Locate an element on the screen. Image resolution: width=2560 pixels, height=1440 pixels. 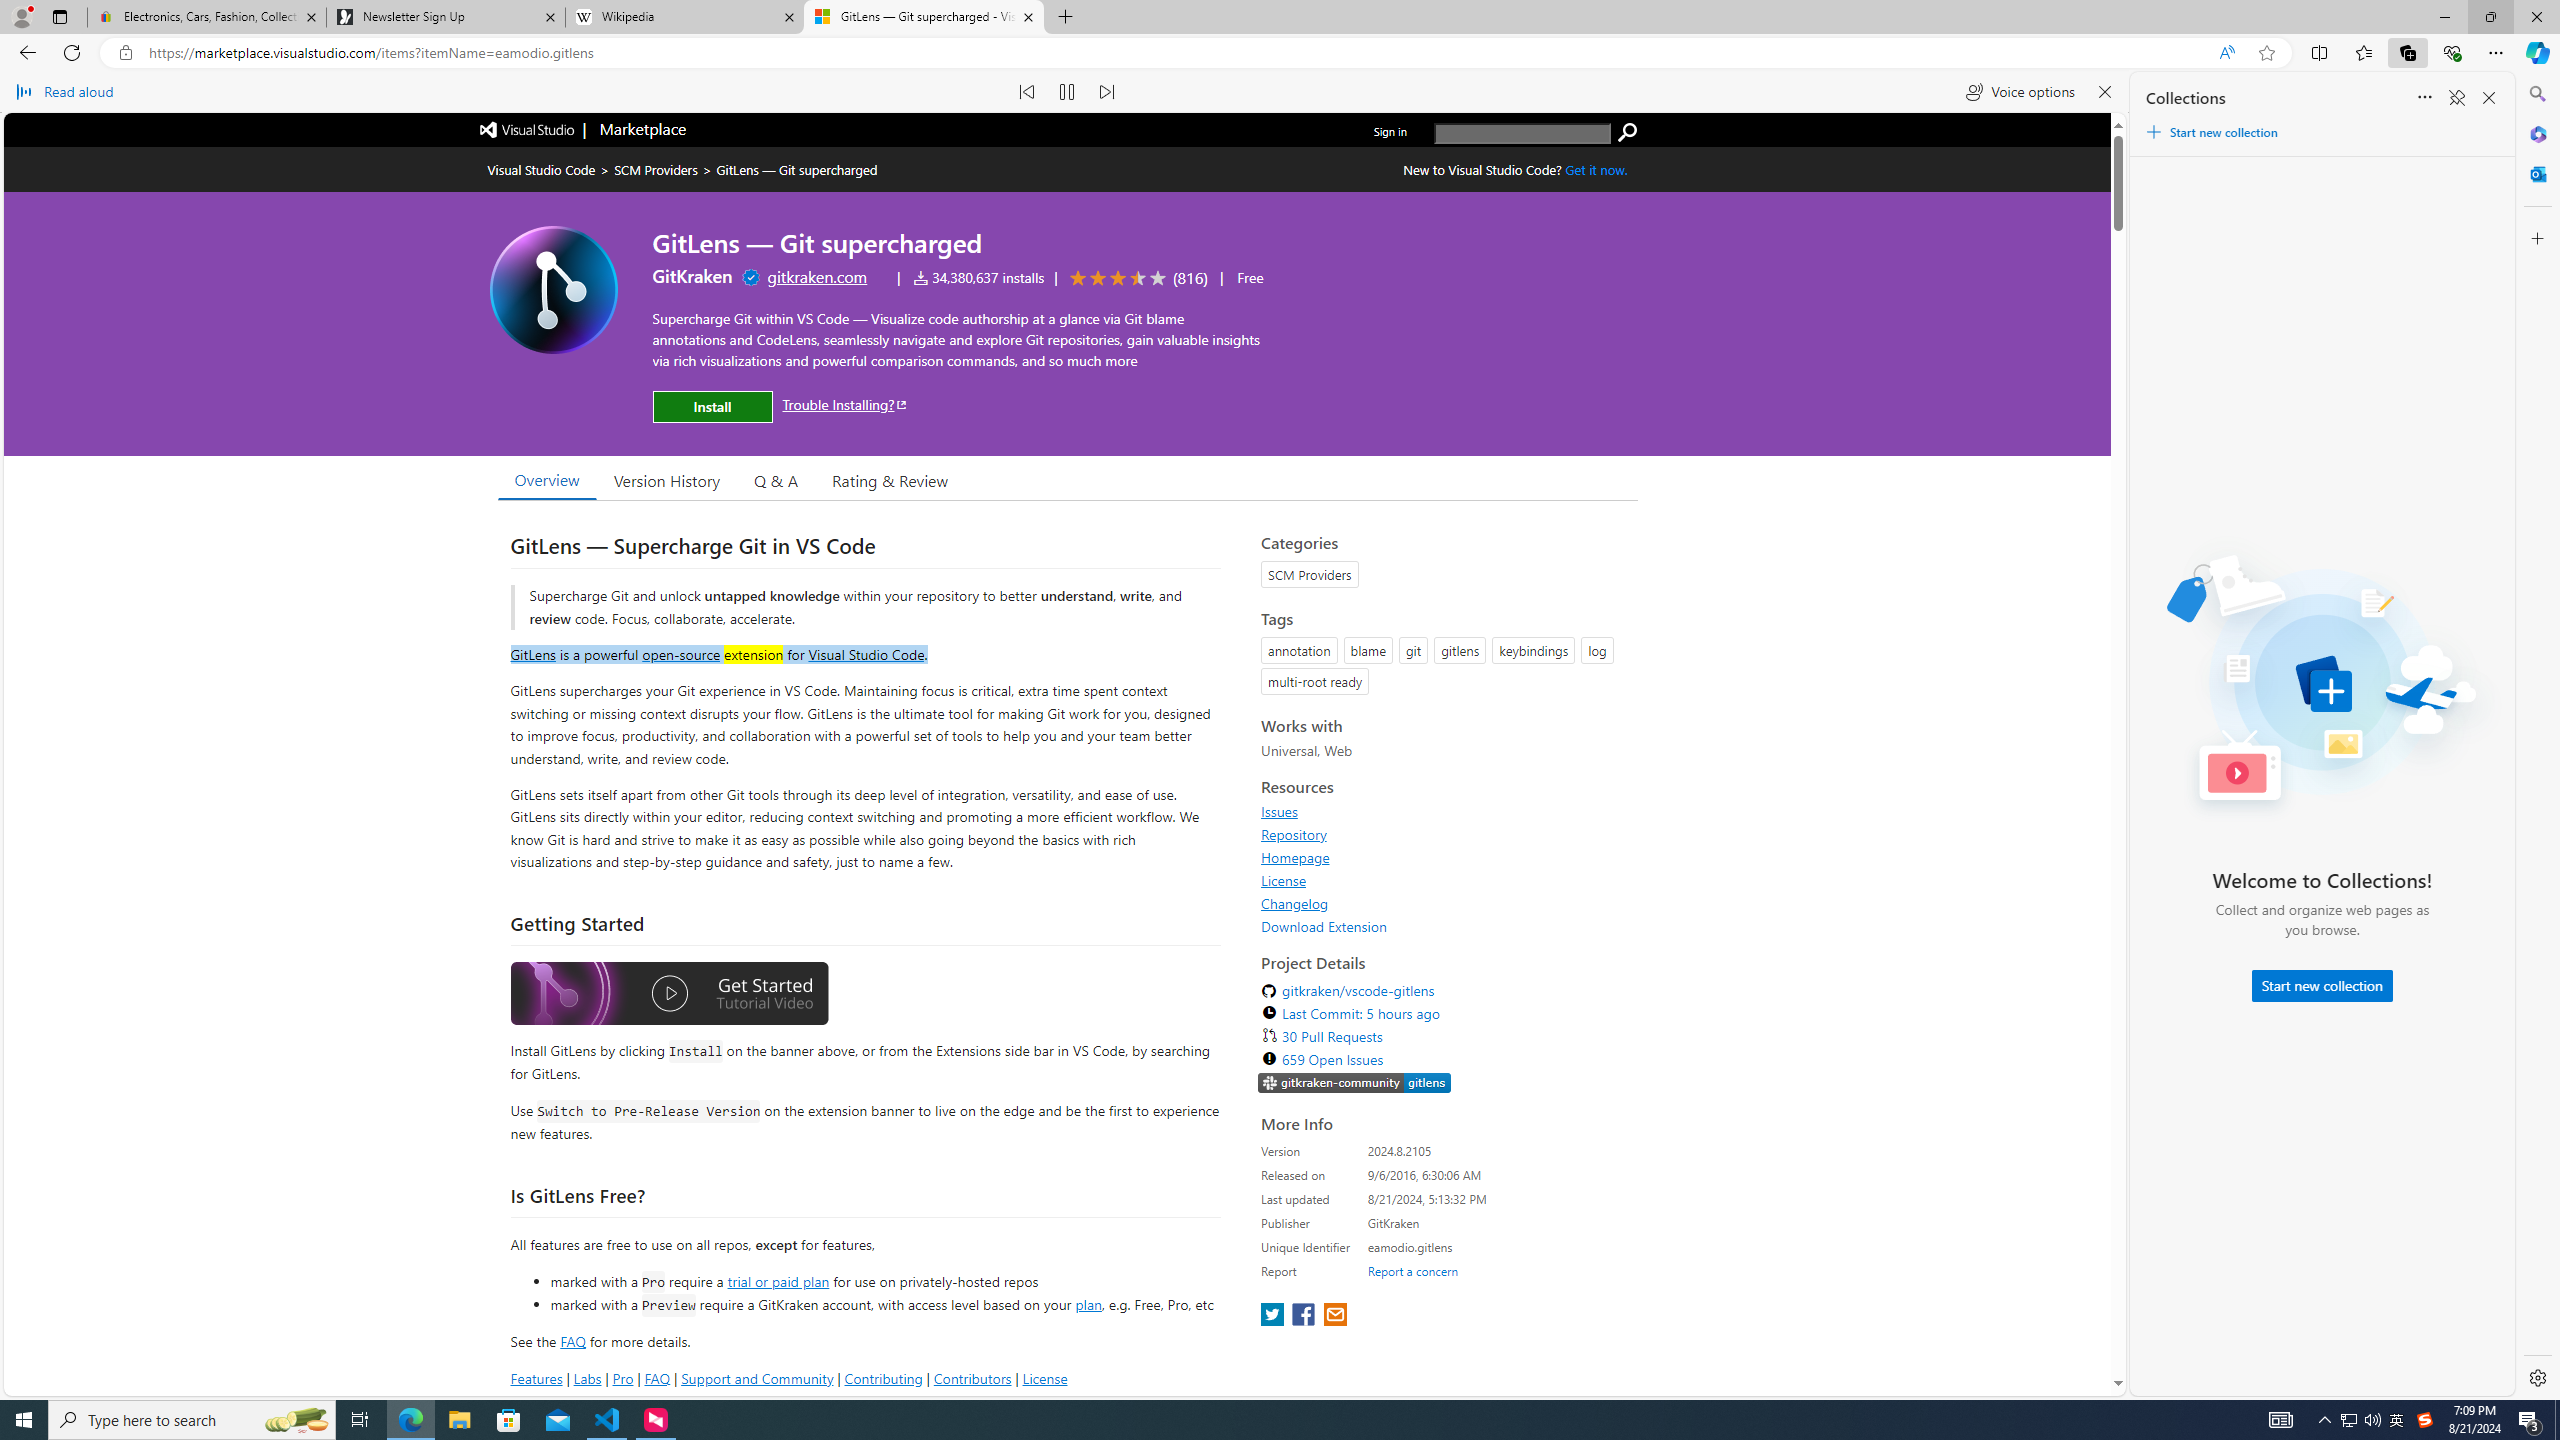
plan is located at coordinates (1088, 1304).